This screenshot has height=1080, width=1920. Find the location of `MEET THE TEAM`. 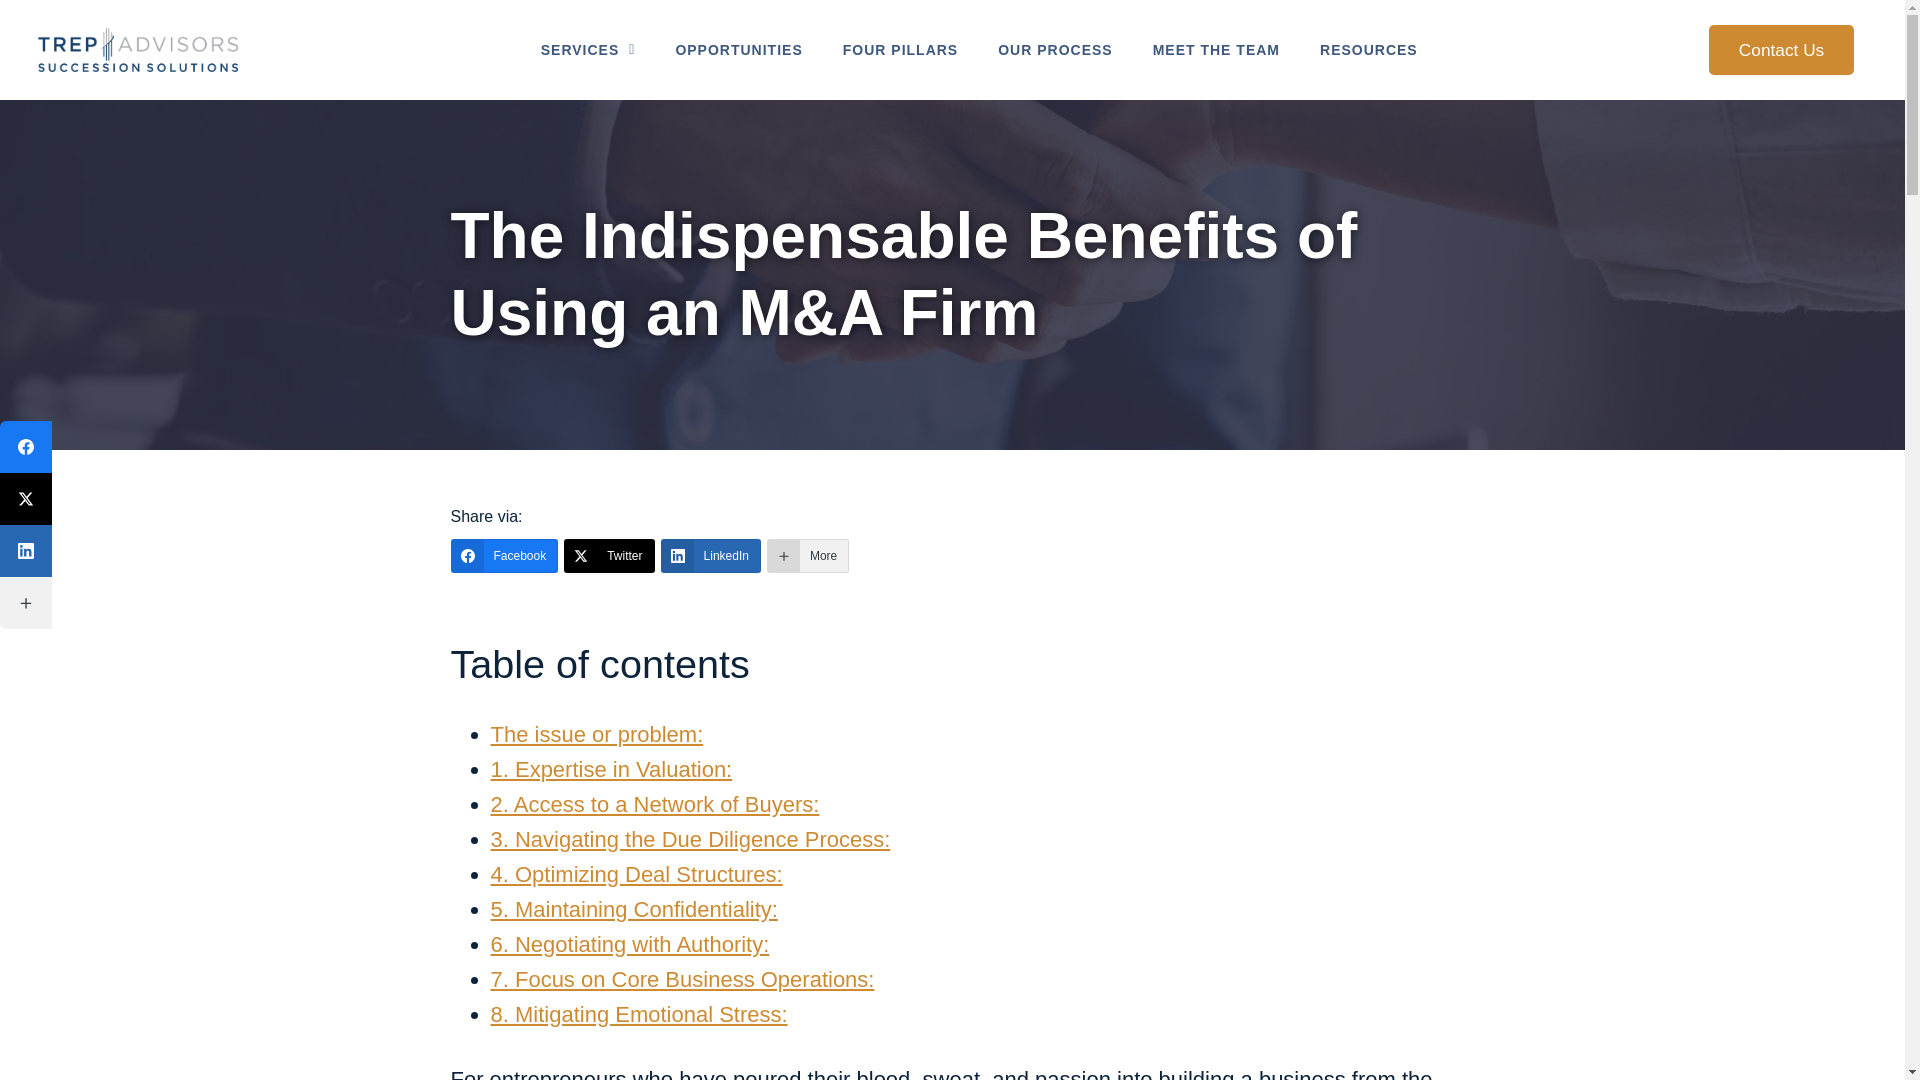

MEET THE TEAM is located at coordinates (1216, 50).